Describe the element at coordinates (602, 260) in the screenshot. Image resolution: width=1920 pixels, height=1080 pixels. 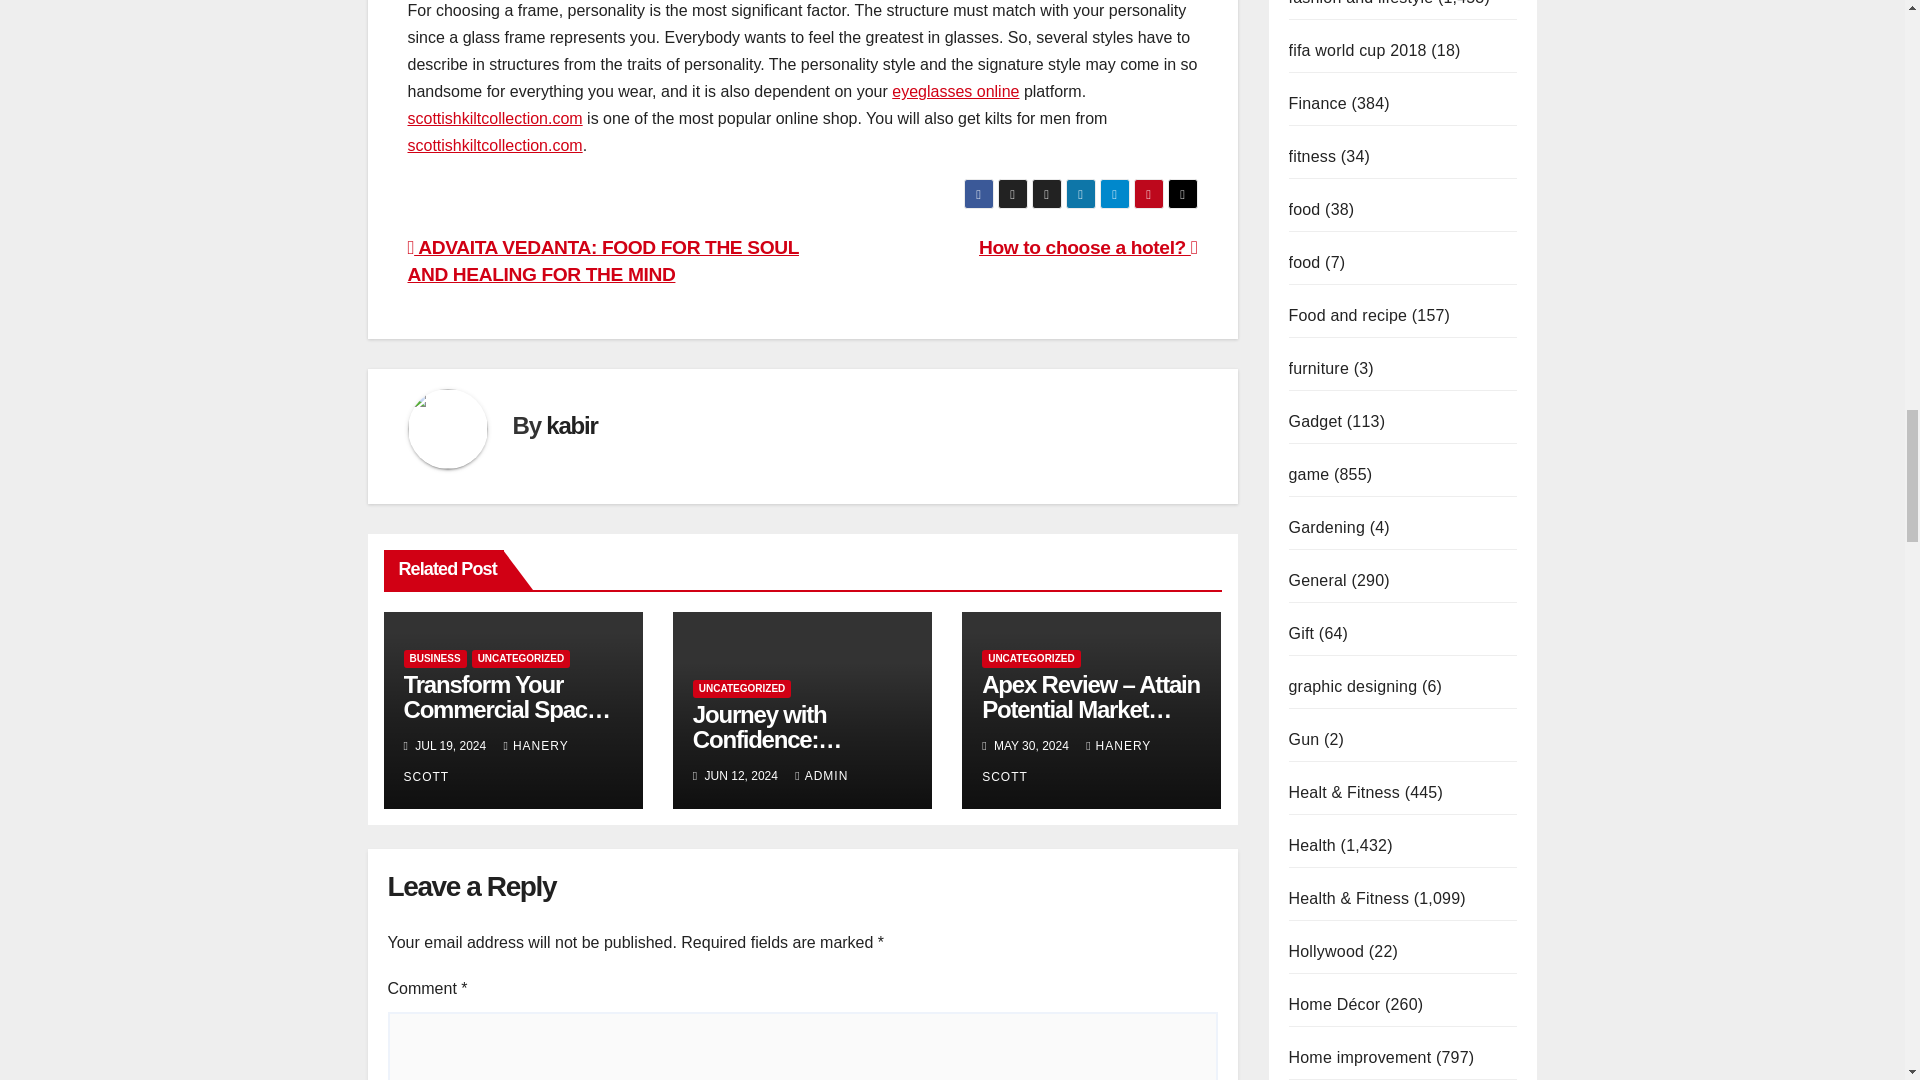
I see `ADVAITA VEDANTA: FOOD FOR THE SOUL AND HEALING FOR THE MIND` at that location.